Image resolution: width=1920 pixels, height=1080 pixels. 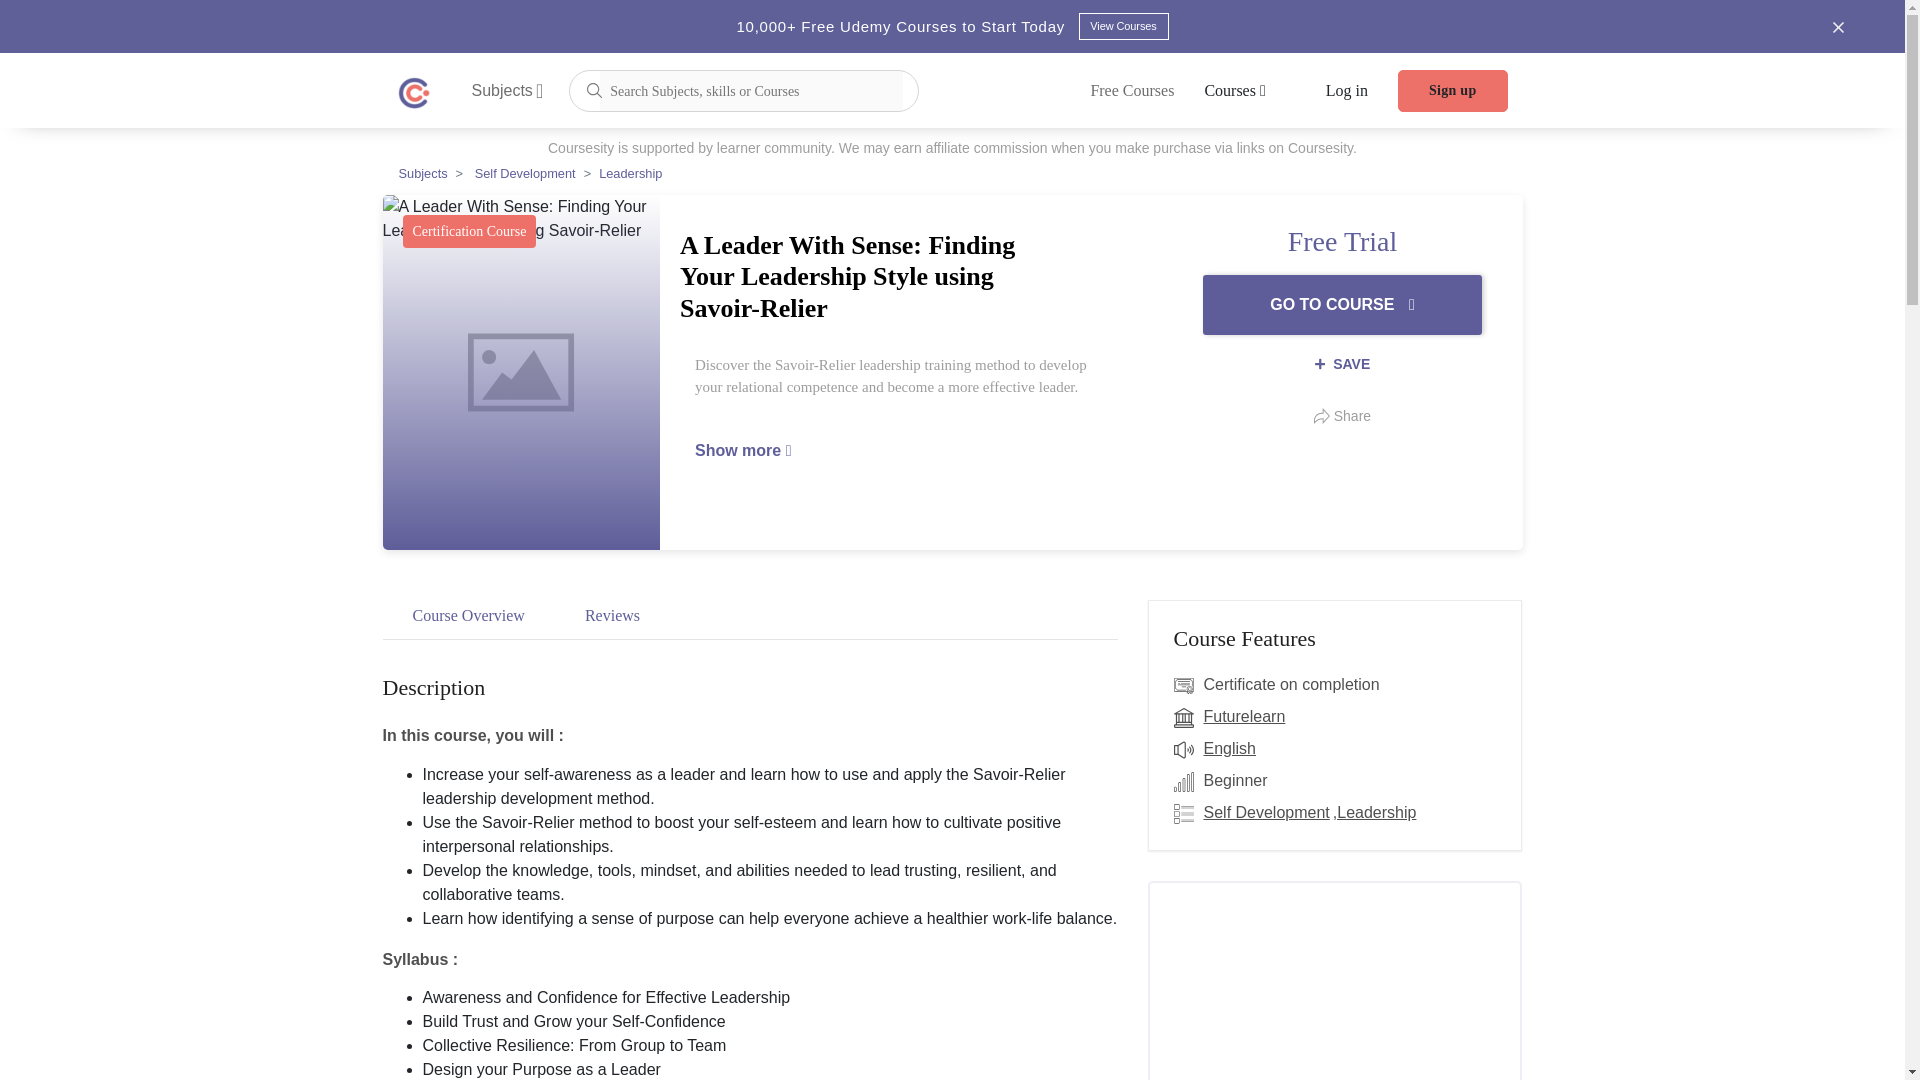 What do you see at coordinates (1188, 780) in the screenshot?
I see `Level` at bounding box center [1188, 780].